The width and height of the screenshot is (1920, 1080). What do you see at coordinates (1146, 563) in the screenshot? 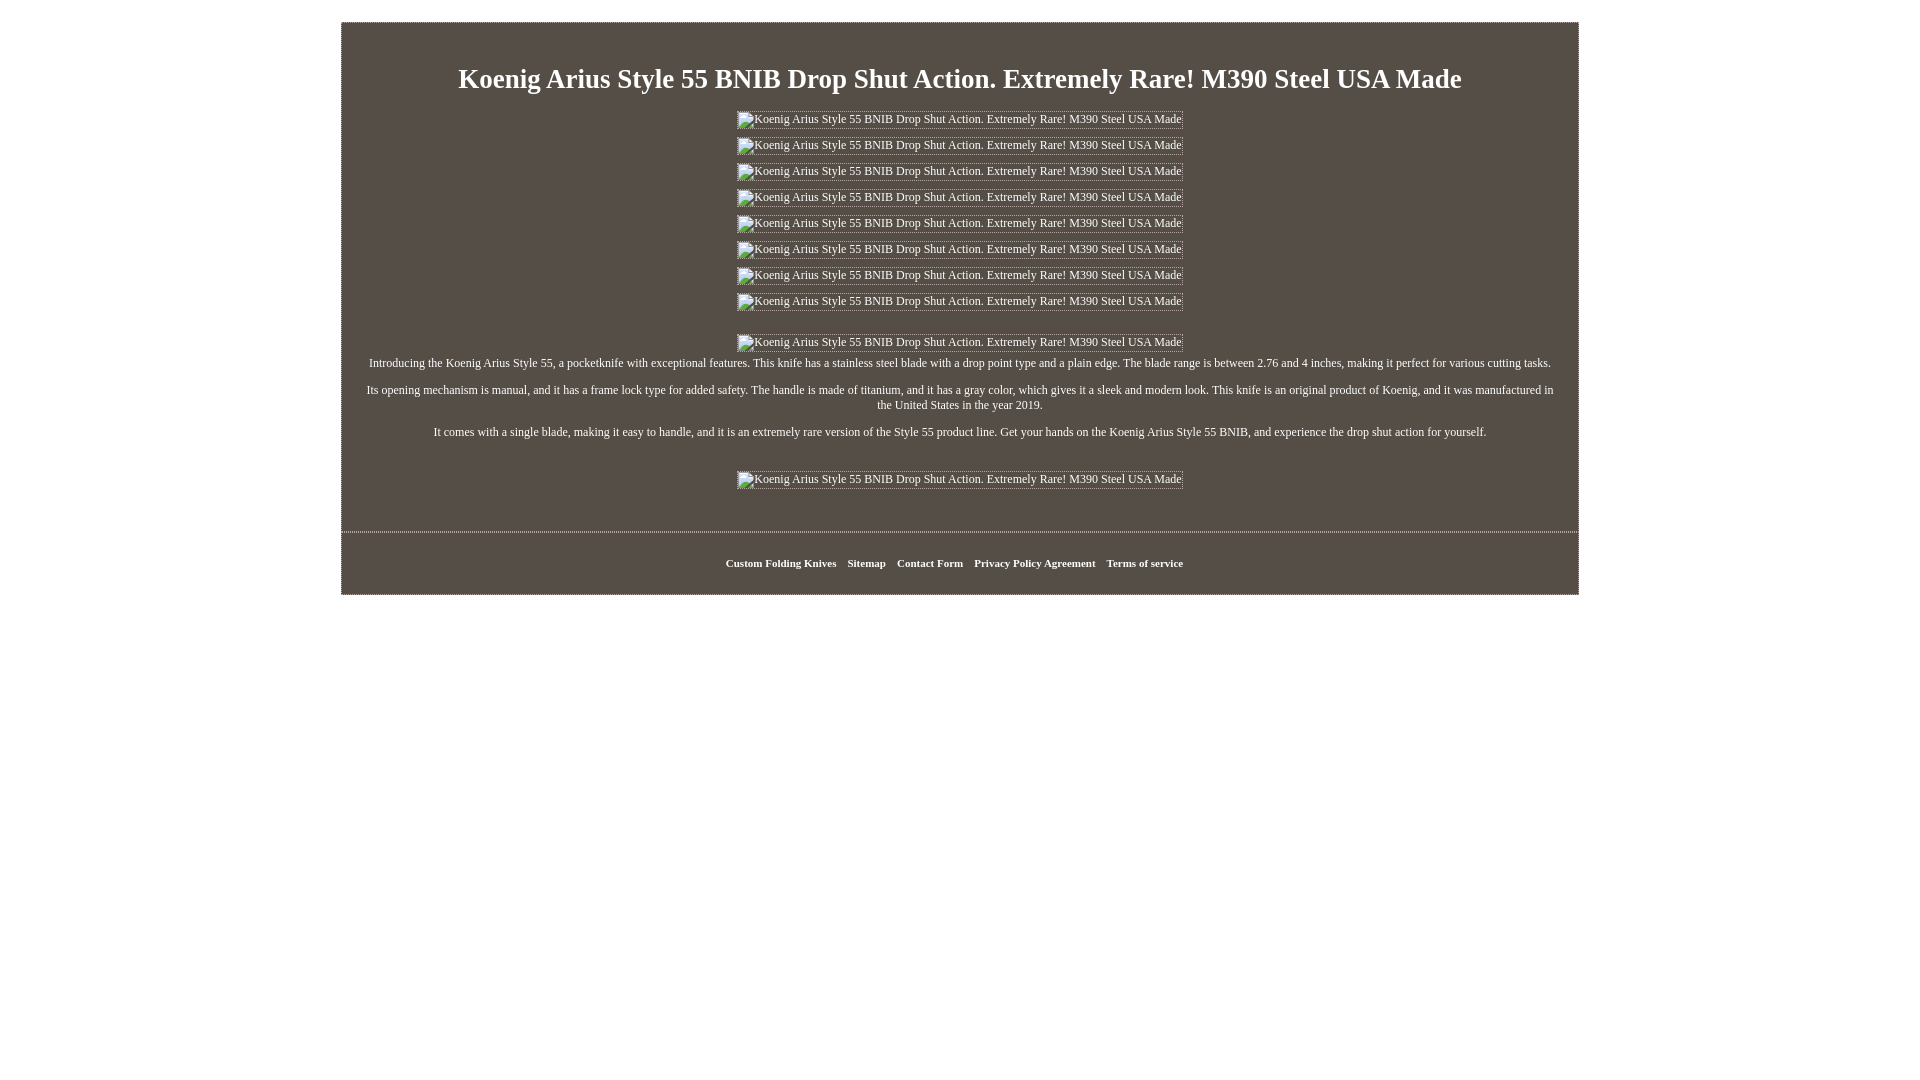
I see `Terms of service` at bounding box center [1146, 563].